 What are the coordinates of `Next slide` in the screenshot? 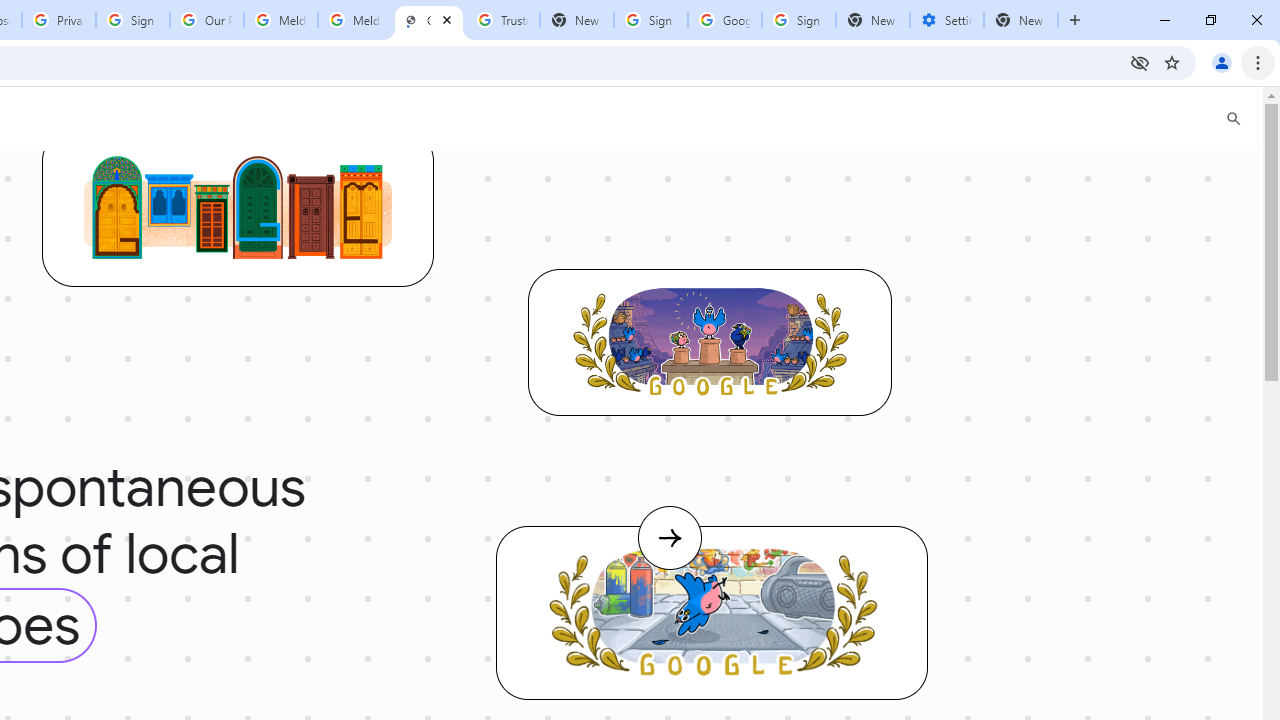 It's located at (669, 558).